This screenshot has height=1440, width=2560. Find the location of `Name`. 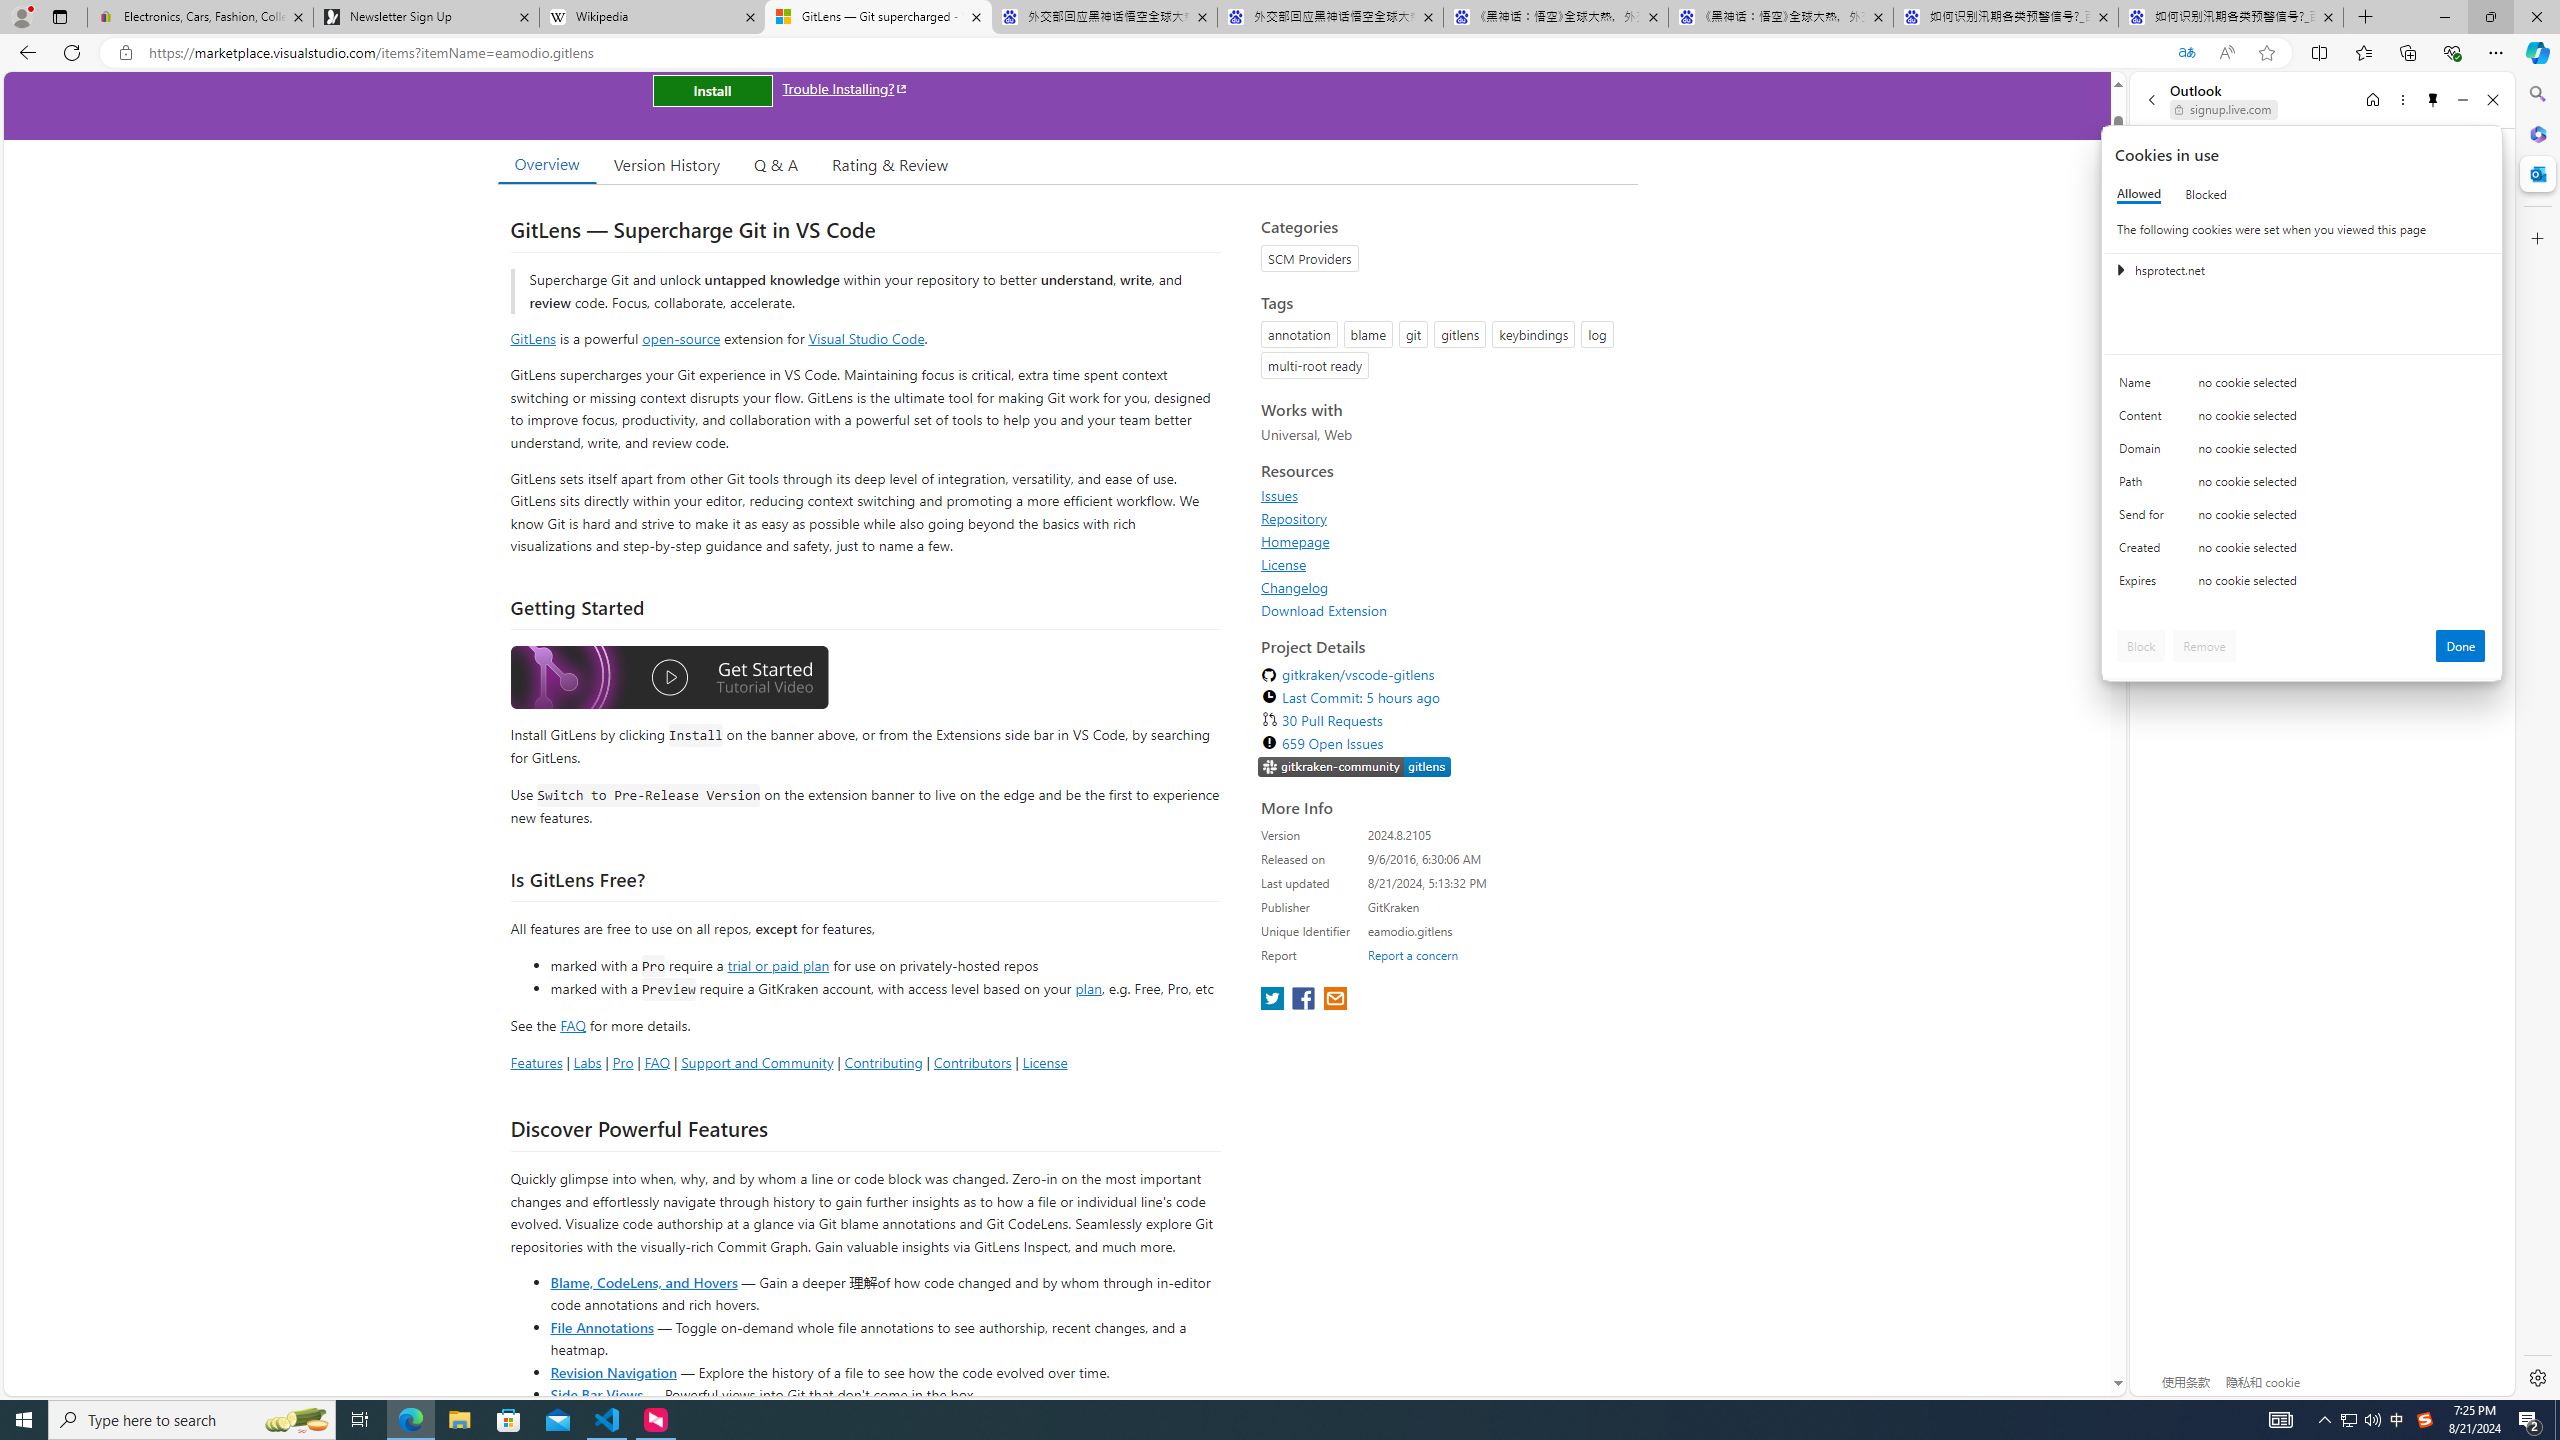

Name is located at coordinates (2145, 387).